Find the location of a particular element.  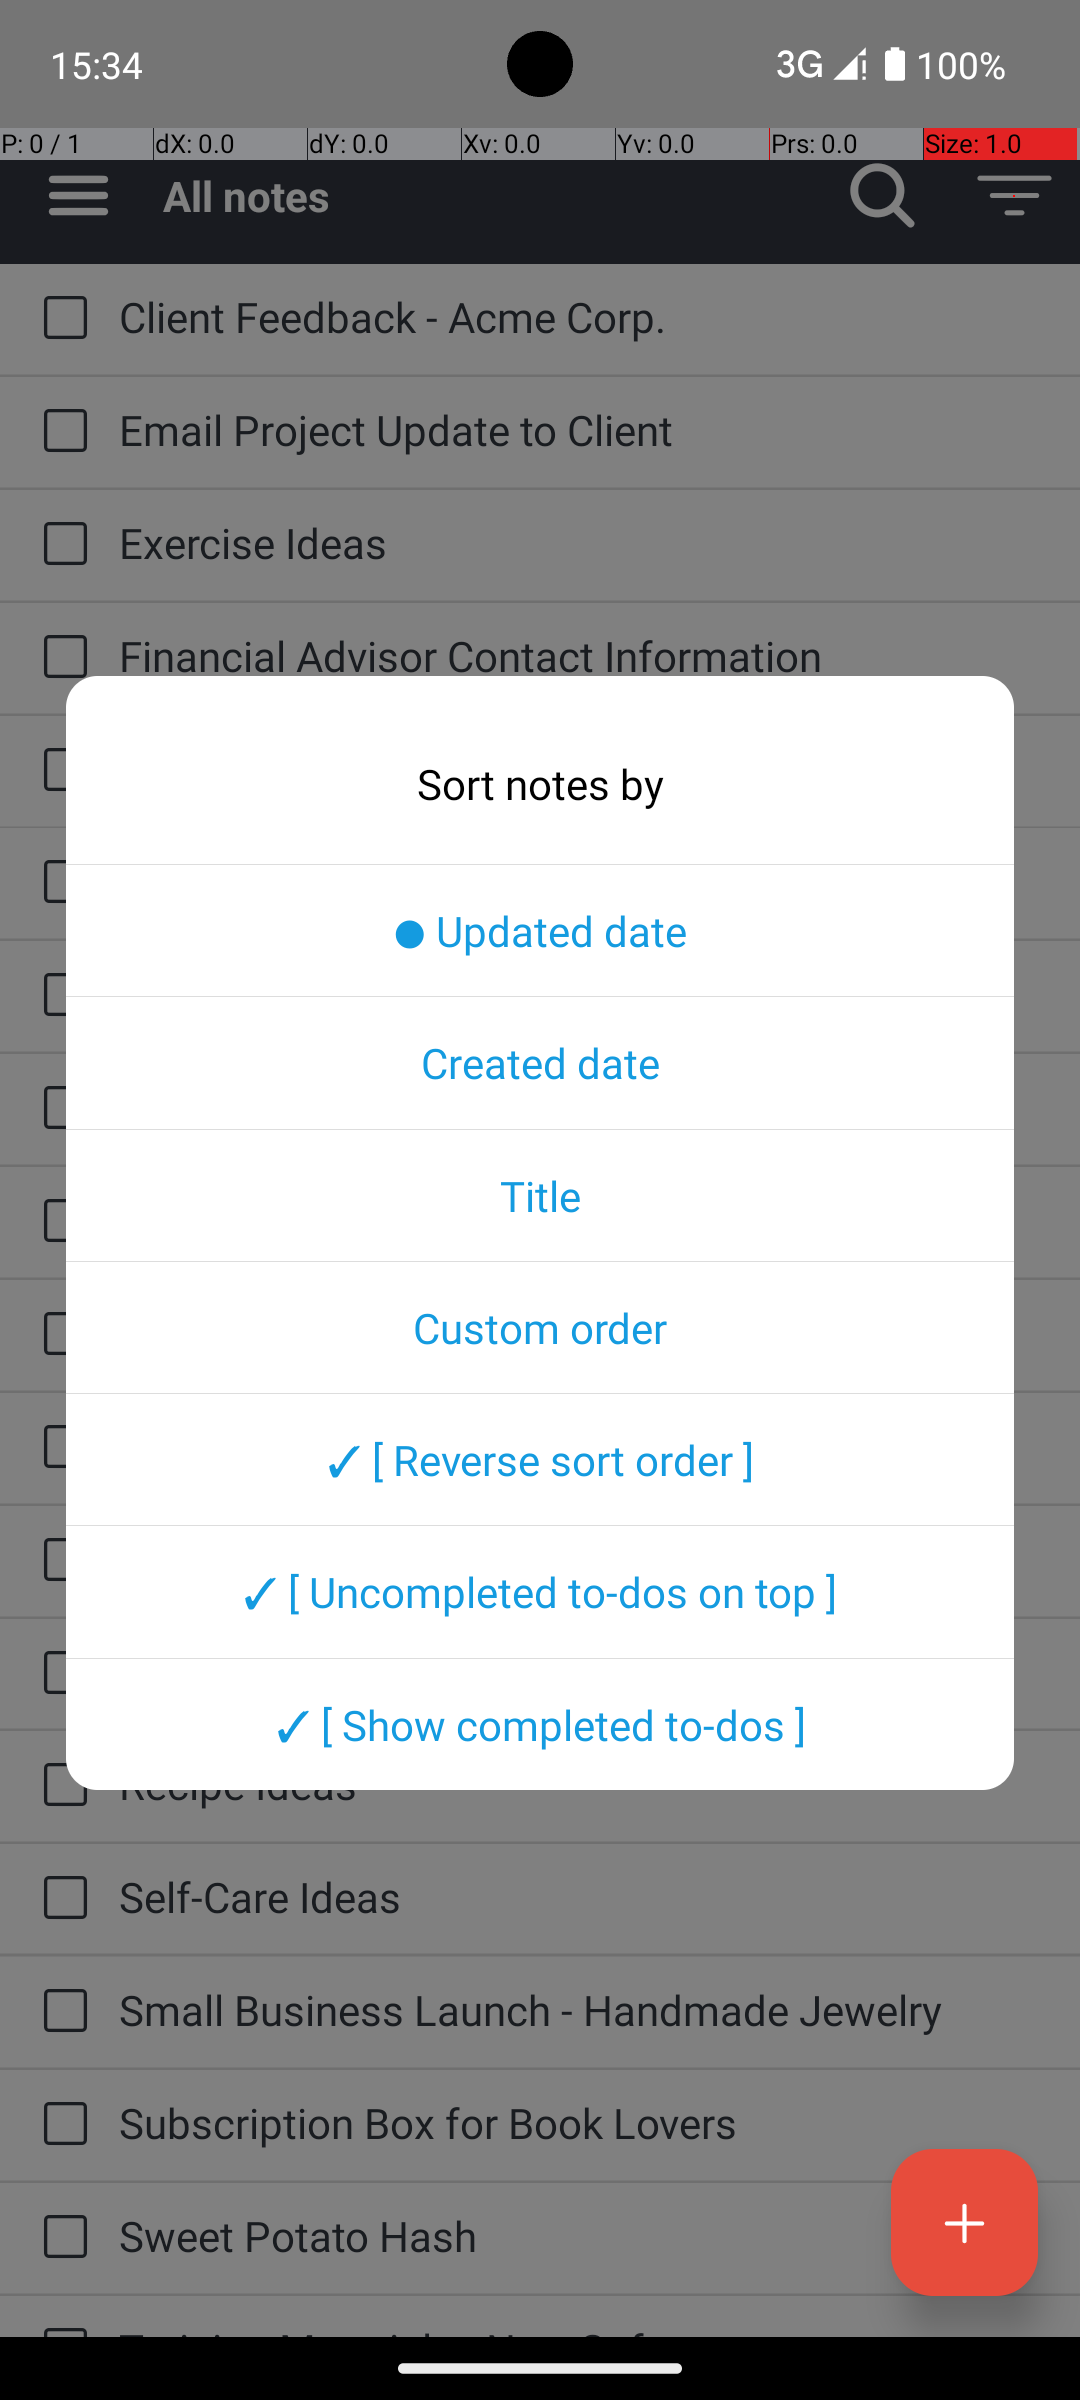

Password Ideas is located at coordinates (580, 1558).